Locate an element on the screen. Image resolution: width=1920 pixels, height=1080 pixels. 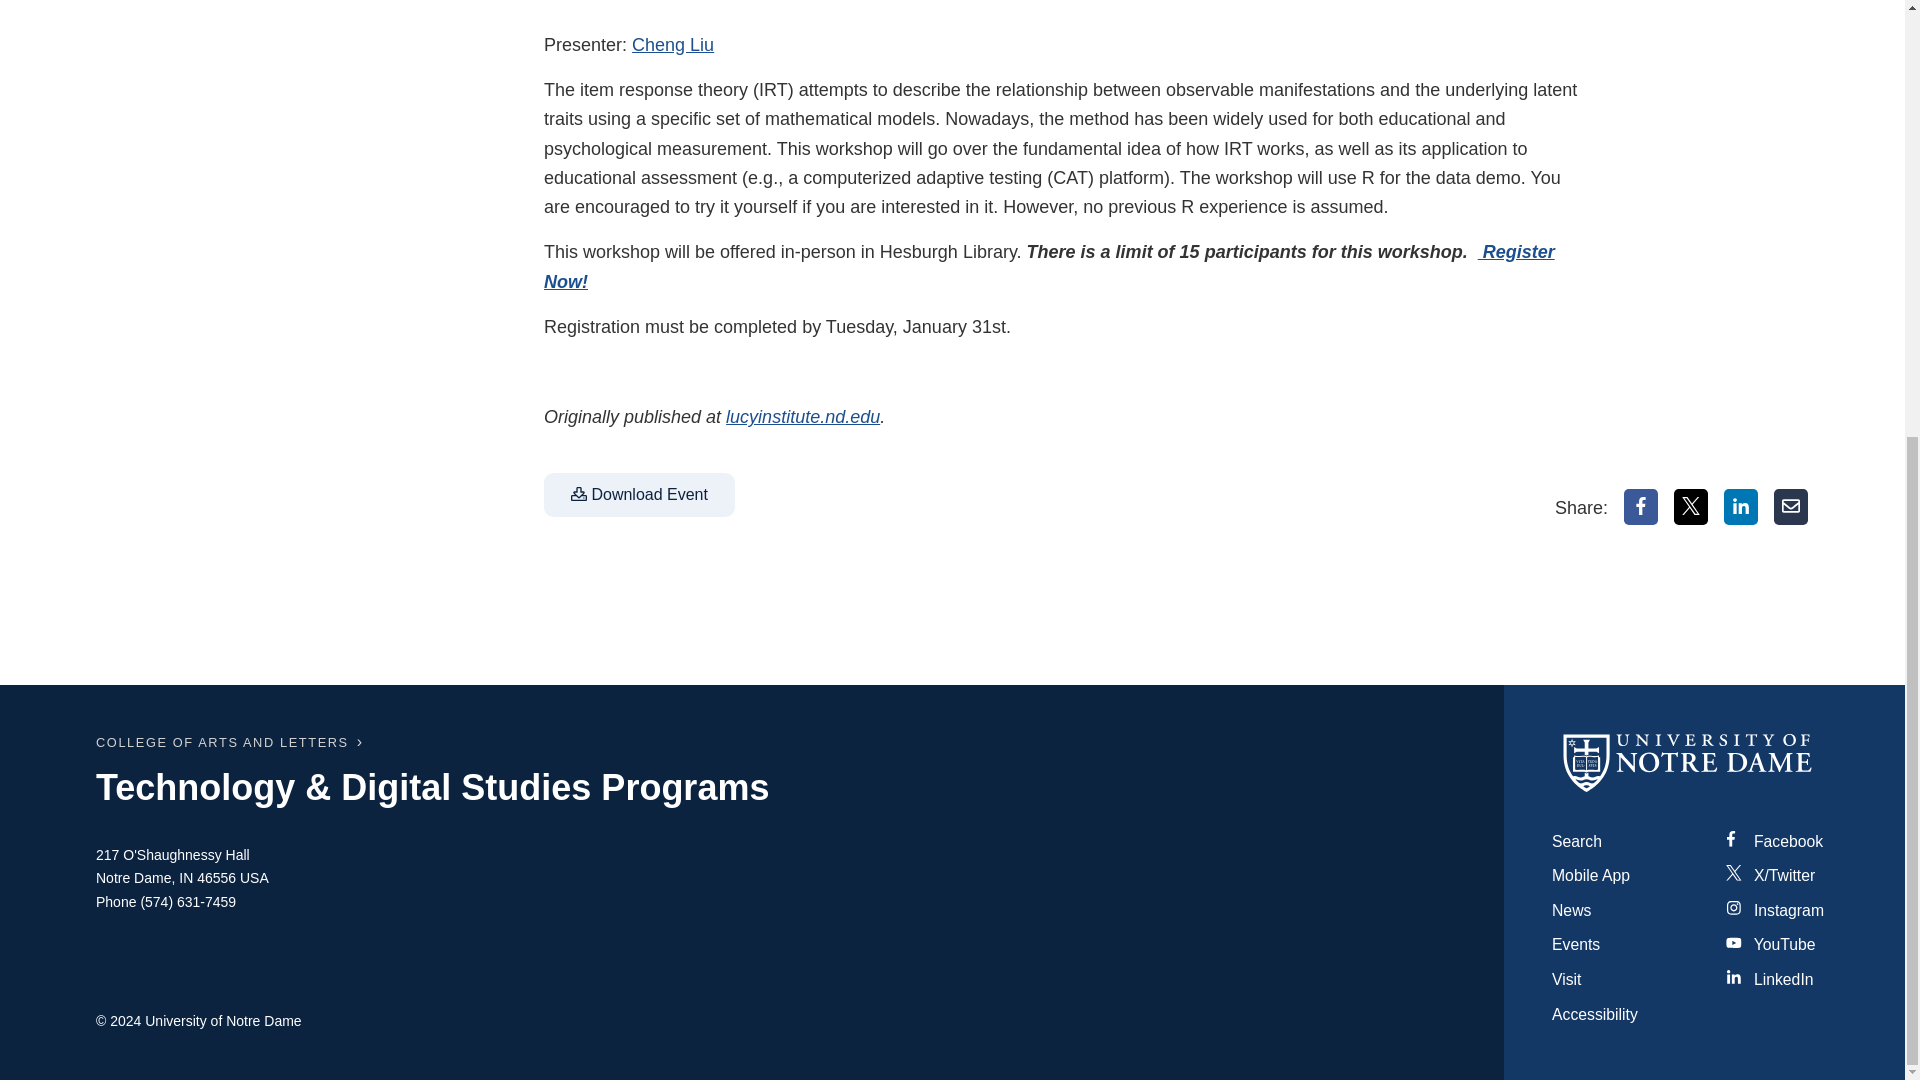
Cheng Liu is located at coordinates (672, 44).